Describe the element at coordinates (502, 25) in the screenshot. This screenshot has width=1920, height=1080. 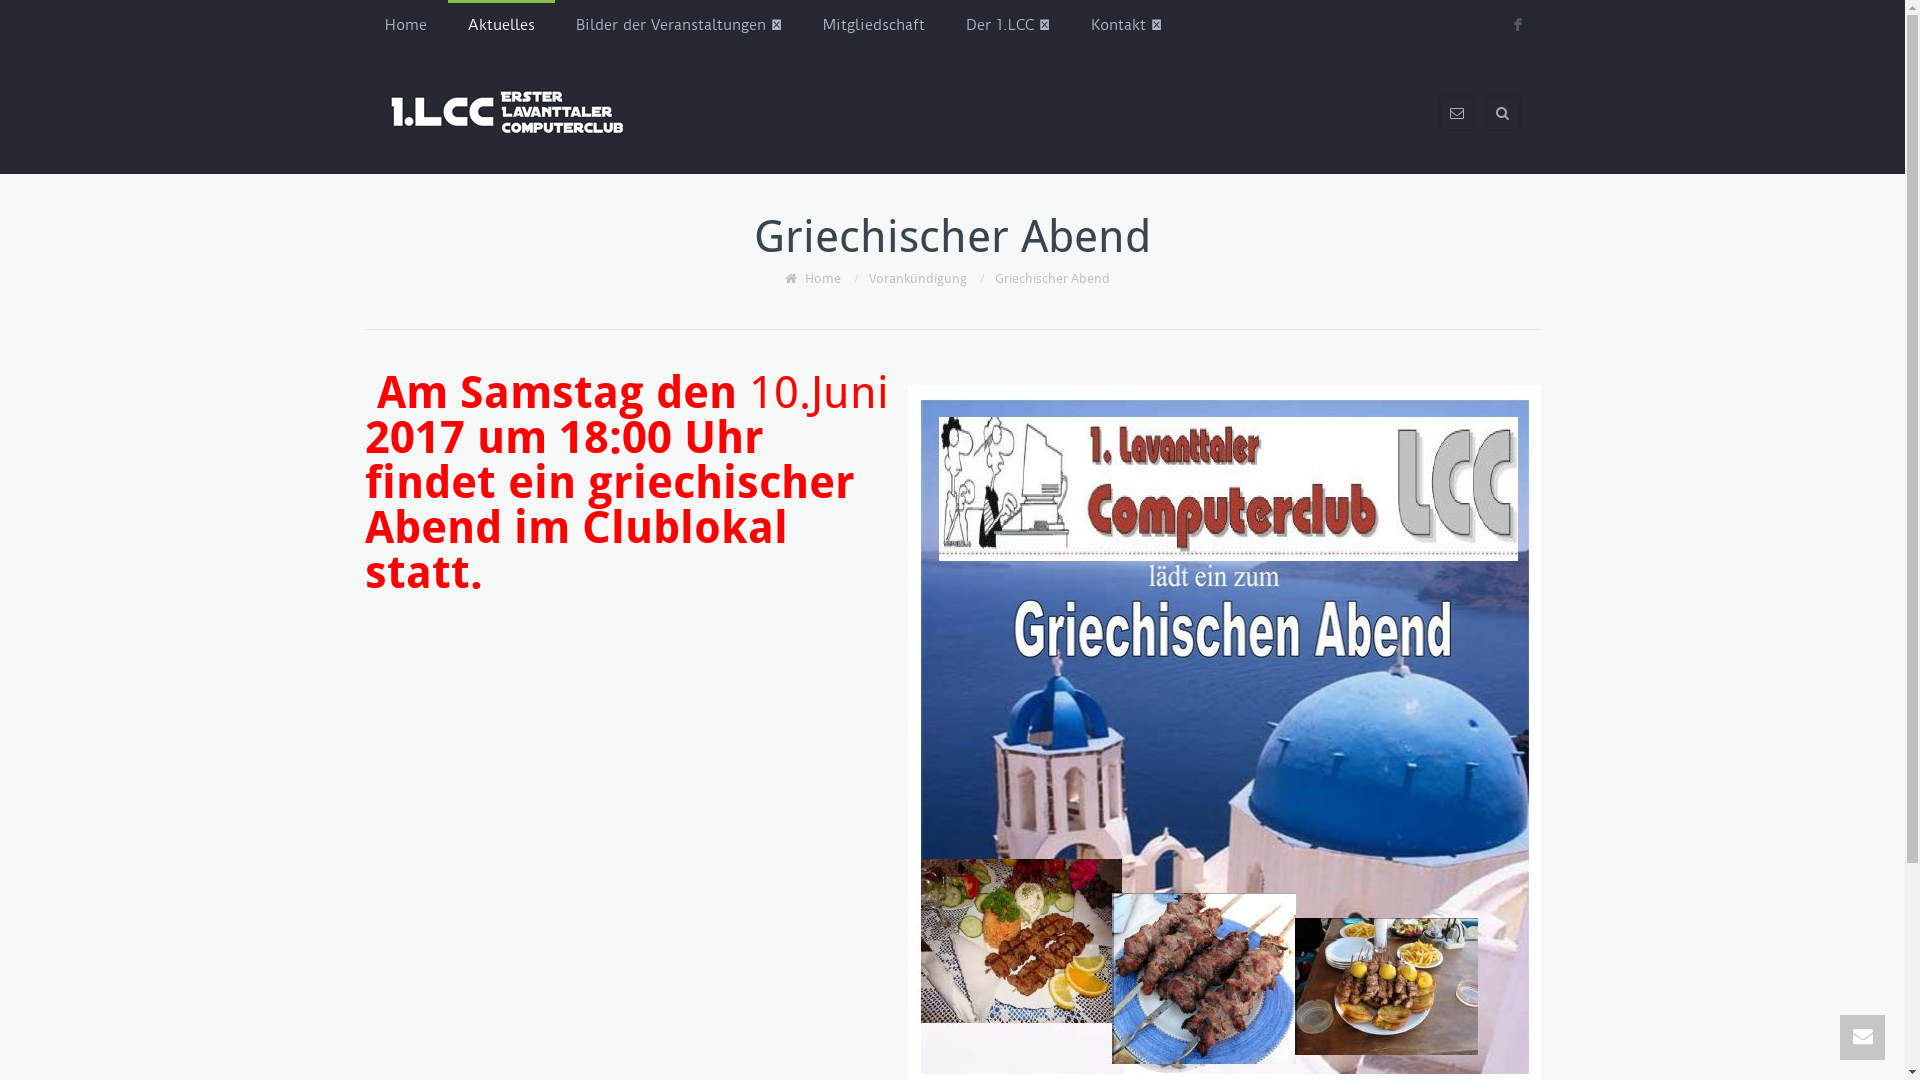
I see `Aktuelles` at that location.